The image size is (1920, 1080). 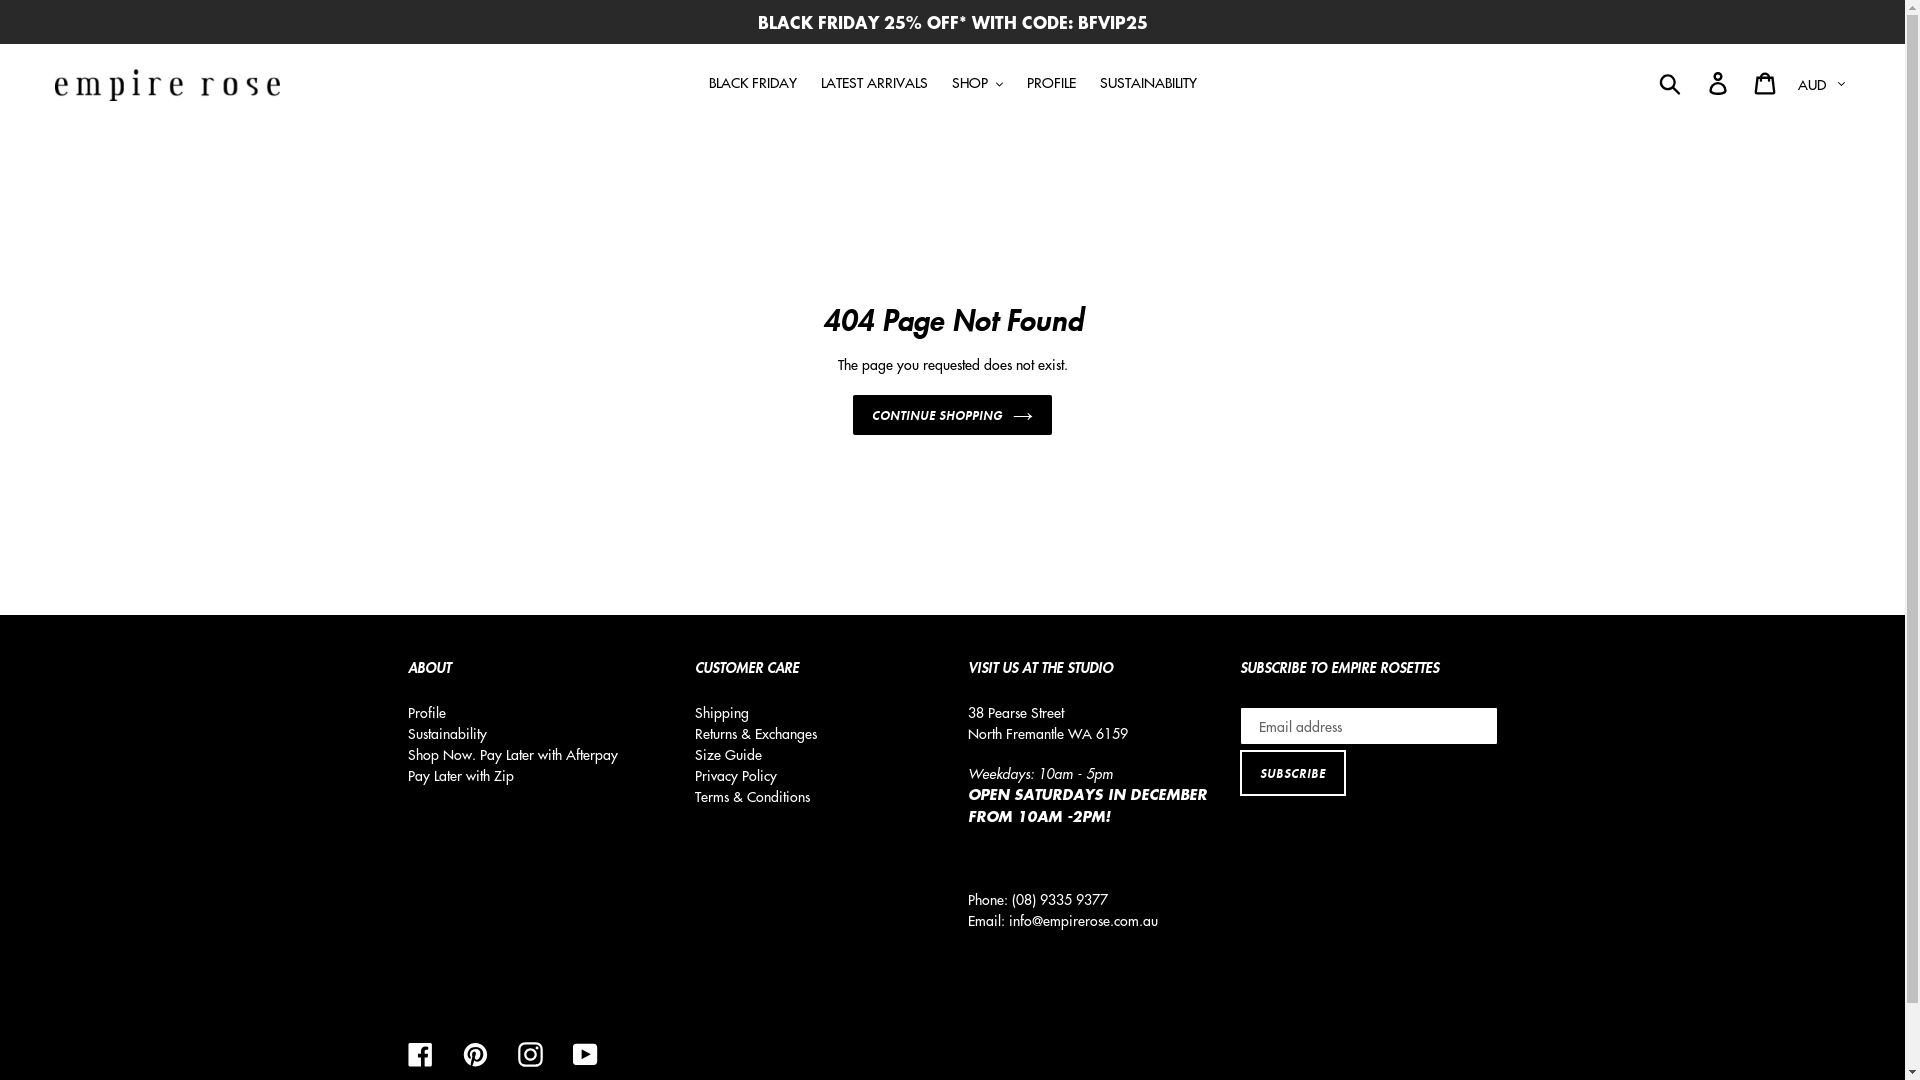 What do you see at coordinates (952, 22) in the screenshot?
I see `BLACK FRIDAY 25% OFF* WITH CODE: BFVIP25` at bounding box center [952, 22].